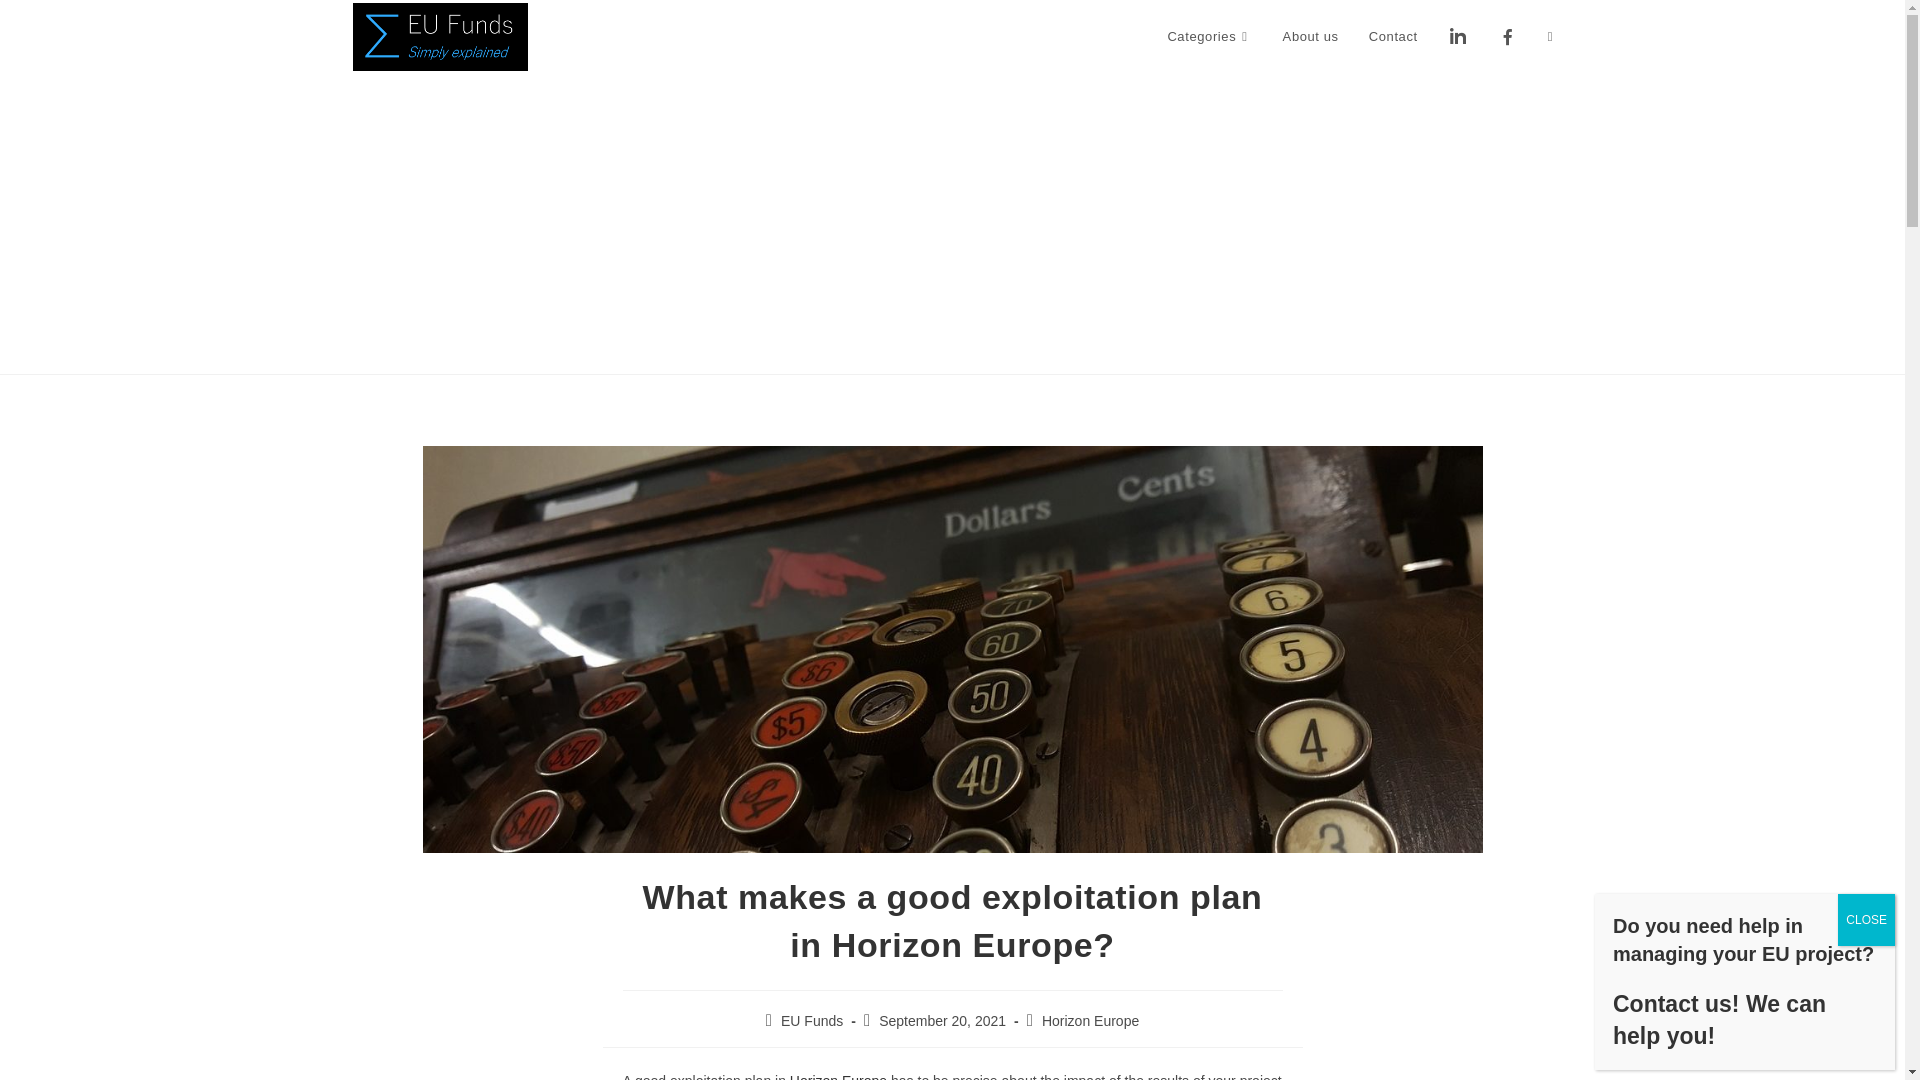 The width and height of the screenshot is (1920, 1080). What do you see at coordinates (1090, 1021) in the screenshot?
I see `Horizon Europe` at bounding box center [1090, 1021].